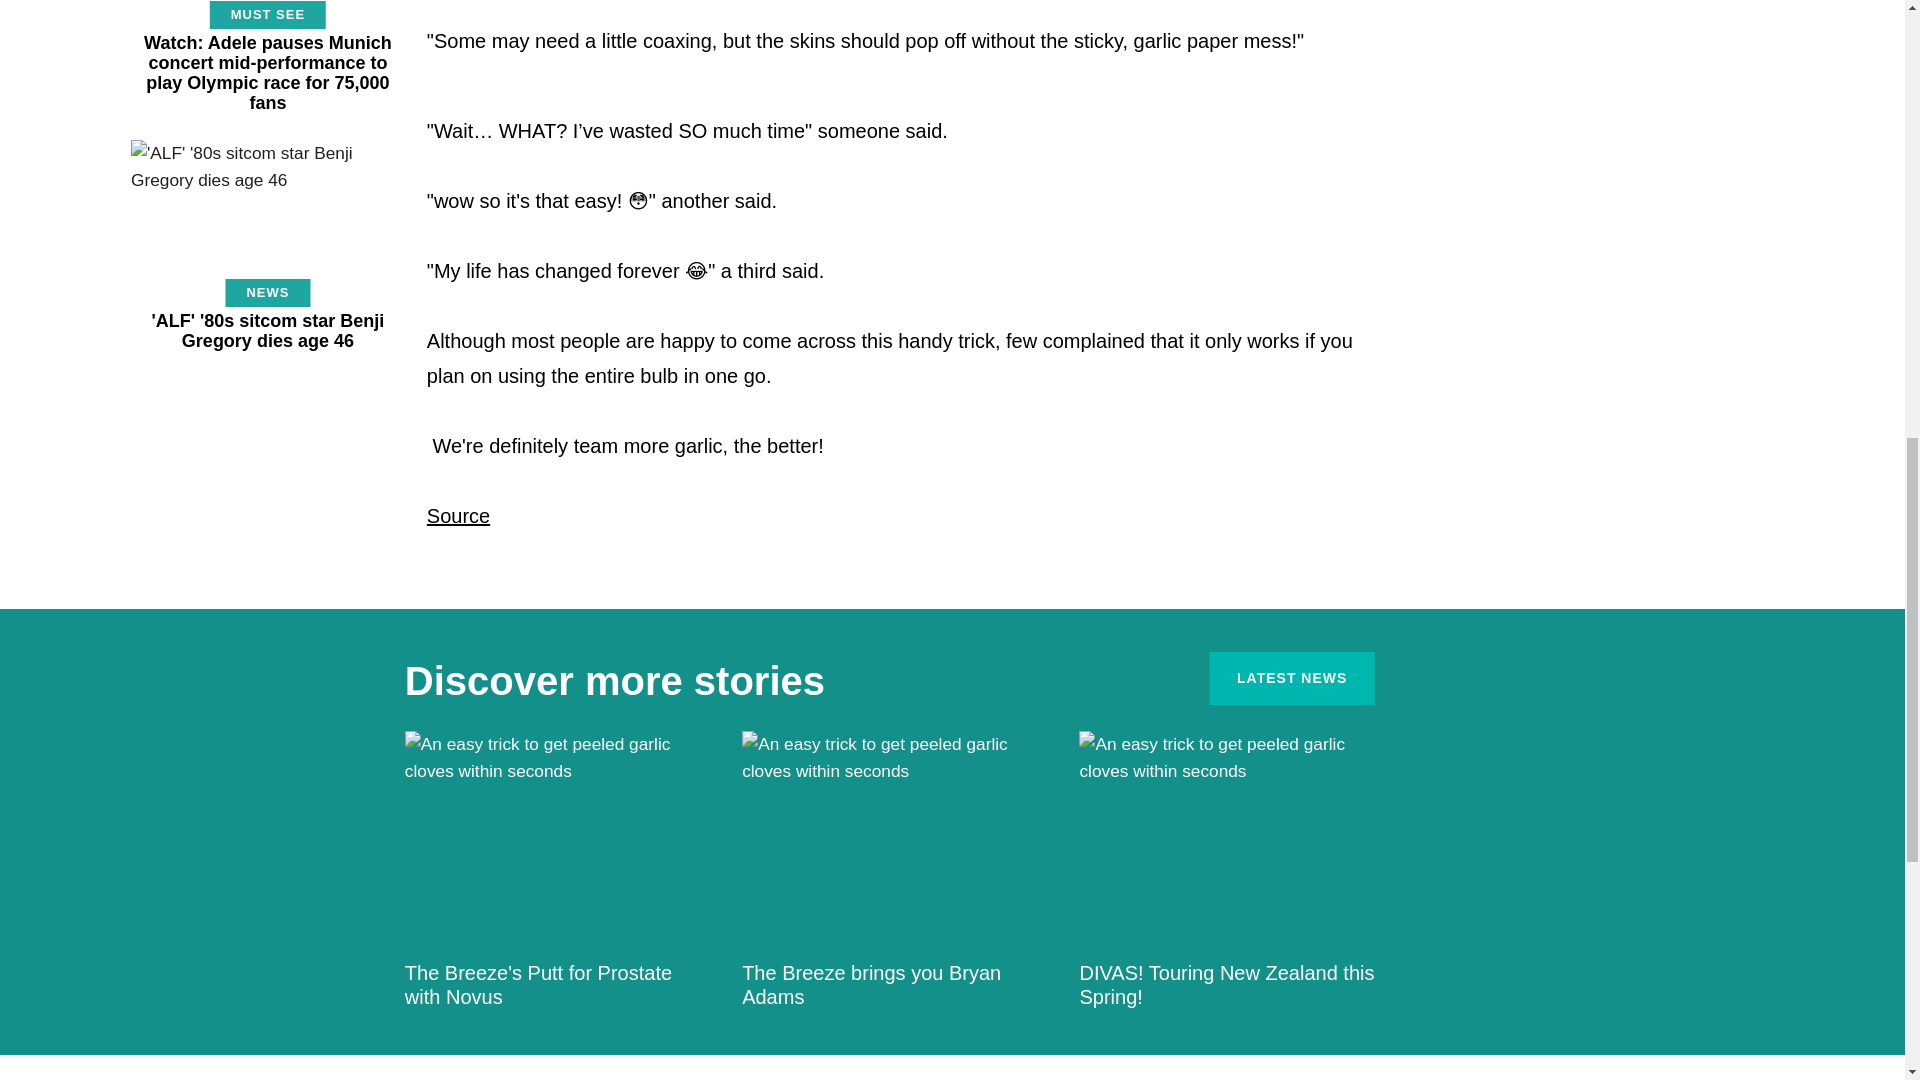  I want to click on MUST SEE, so click(268, 15).